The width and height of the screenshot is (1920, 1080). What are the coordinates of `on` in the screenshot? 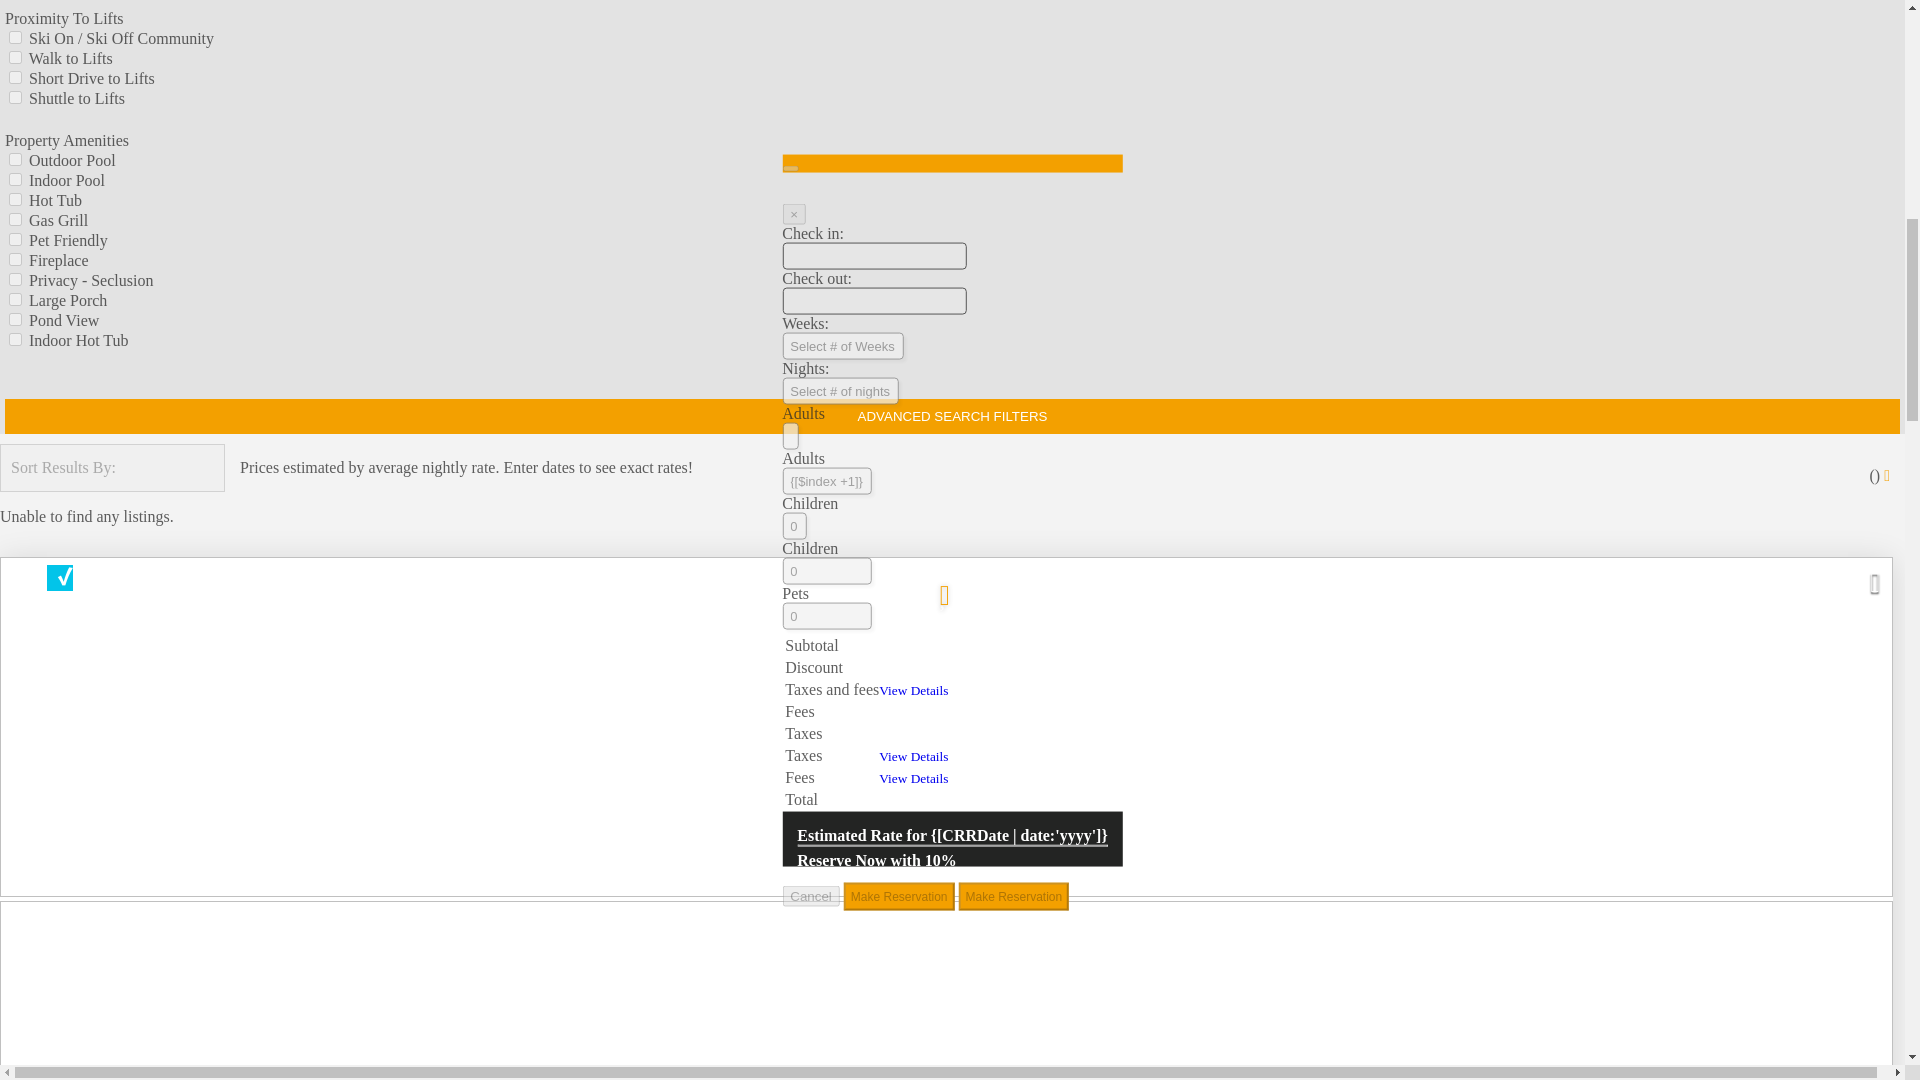 It's located at (15, 200).